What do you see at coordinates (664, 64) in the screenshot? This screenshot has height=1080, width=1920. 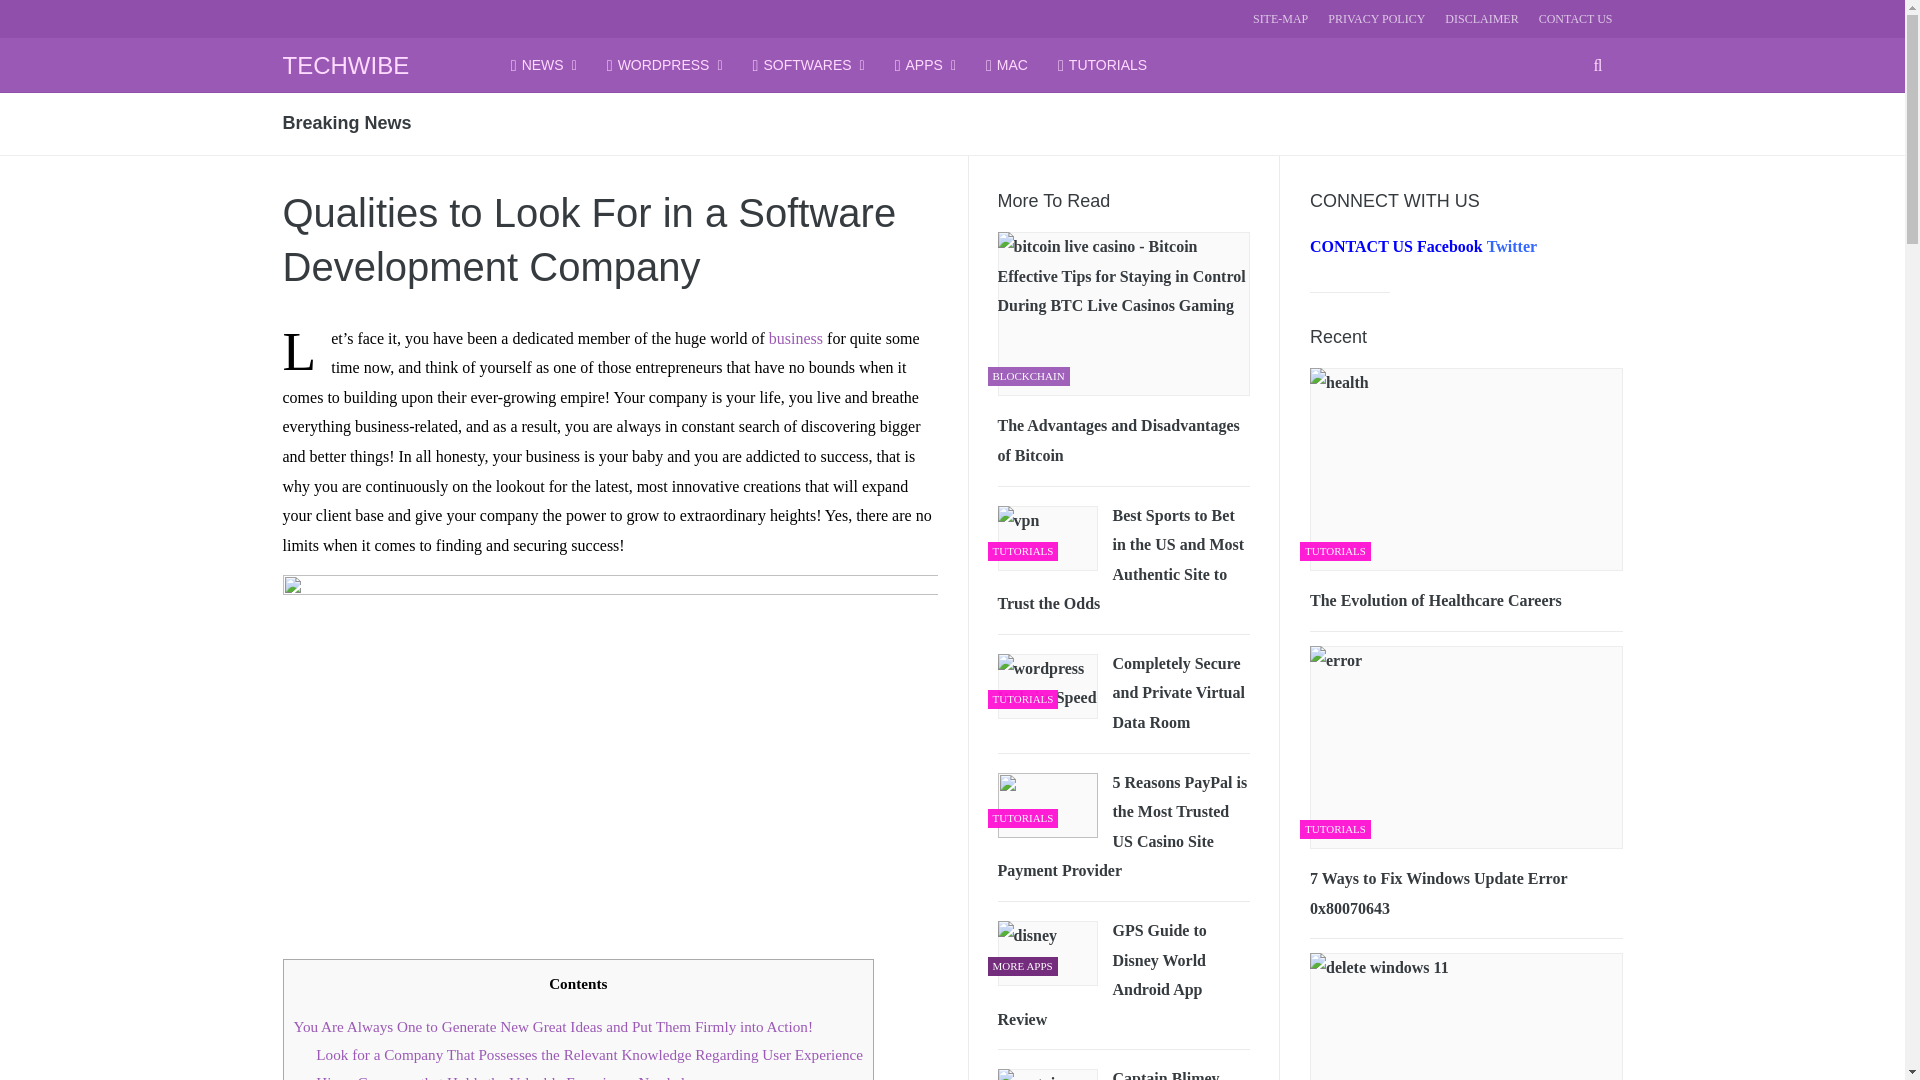 I see `WORDPRESS` at bounding box center [664, 64].